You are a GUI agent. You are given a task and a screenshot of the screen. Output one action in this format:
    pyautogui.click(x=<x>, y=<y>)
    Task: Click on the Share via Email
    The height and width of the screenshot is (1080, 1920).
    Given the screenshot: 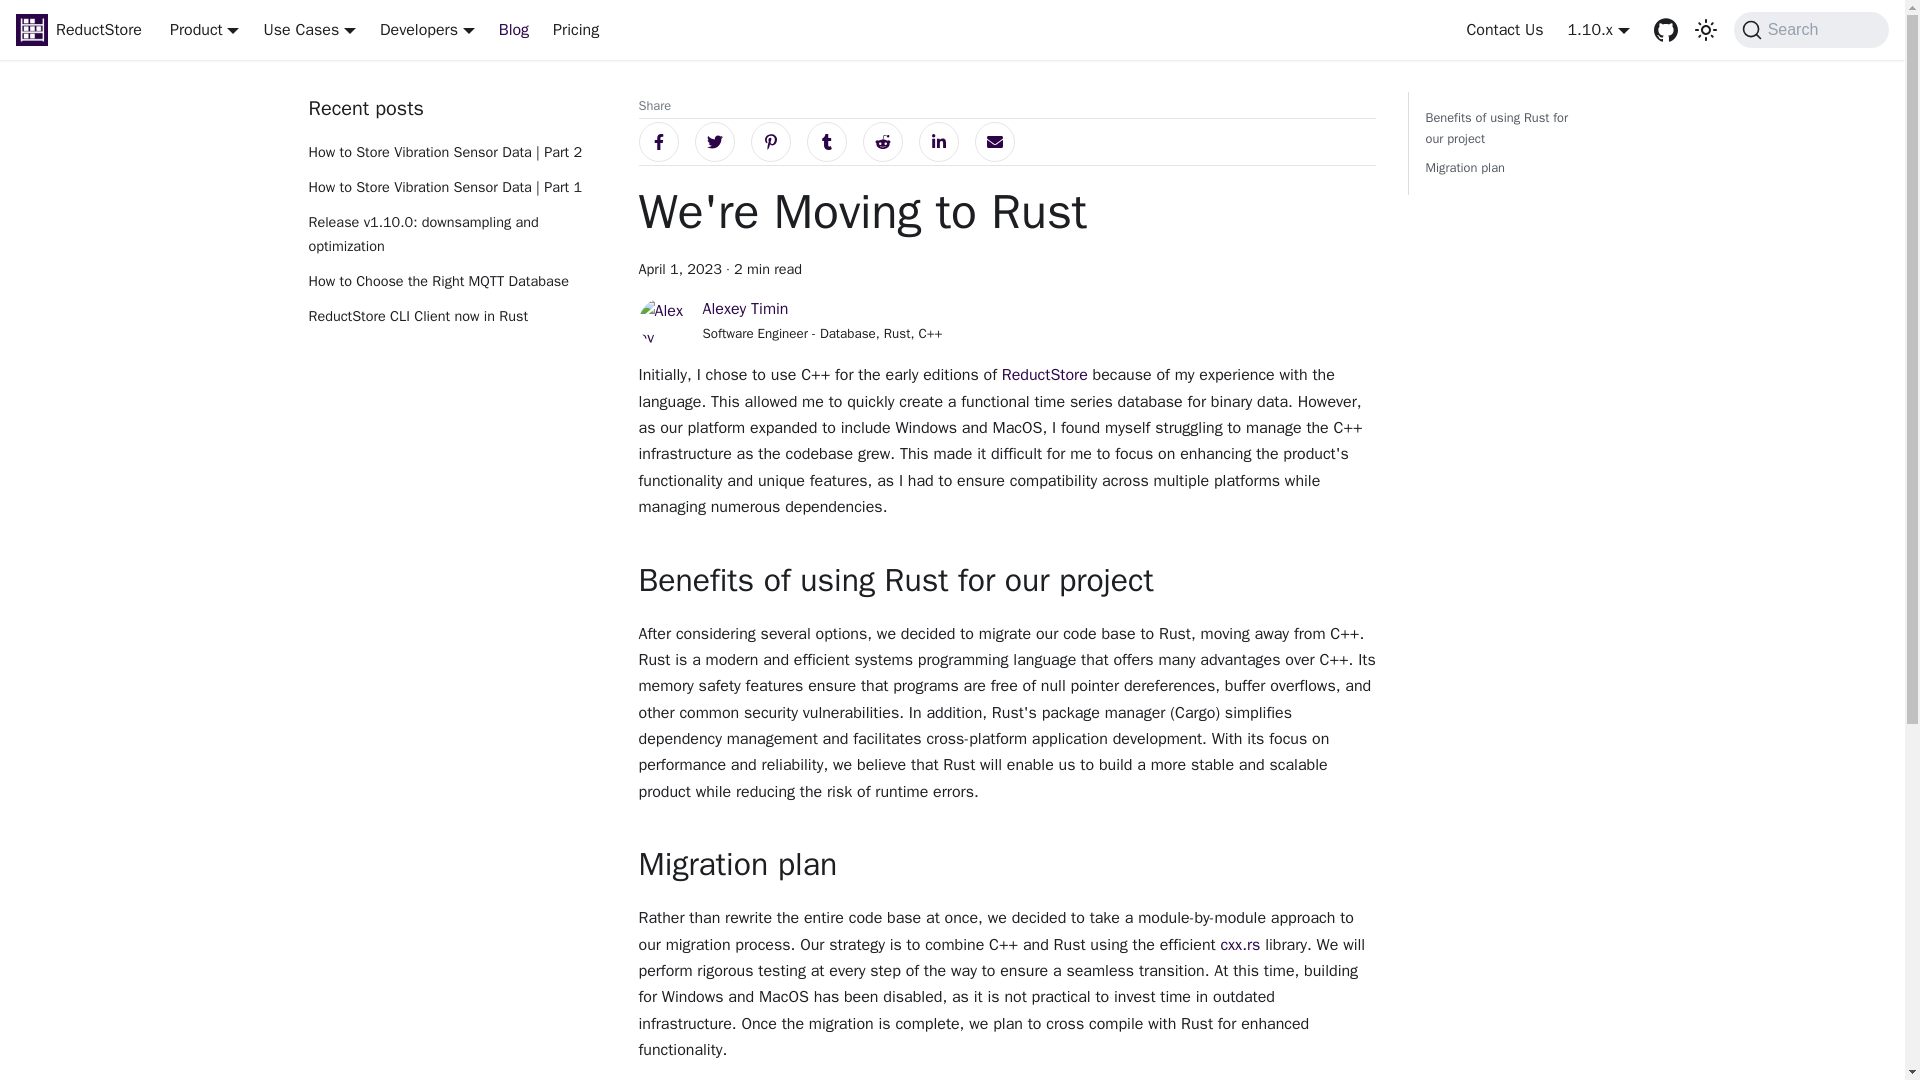 What is the action you would take?
    pyautogui.click(x=993, y=142)
    